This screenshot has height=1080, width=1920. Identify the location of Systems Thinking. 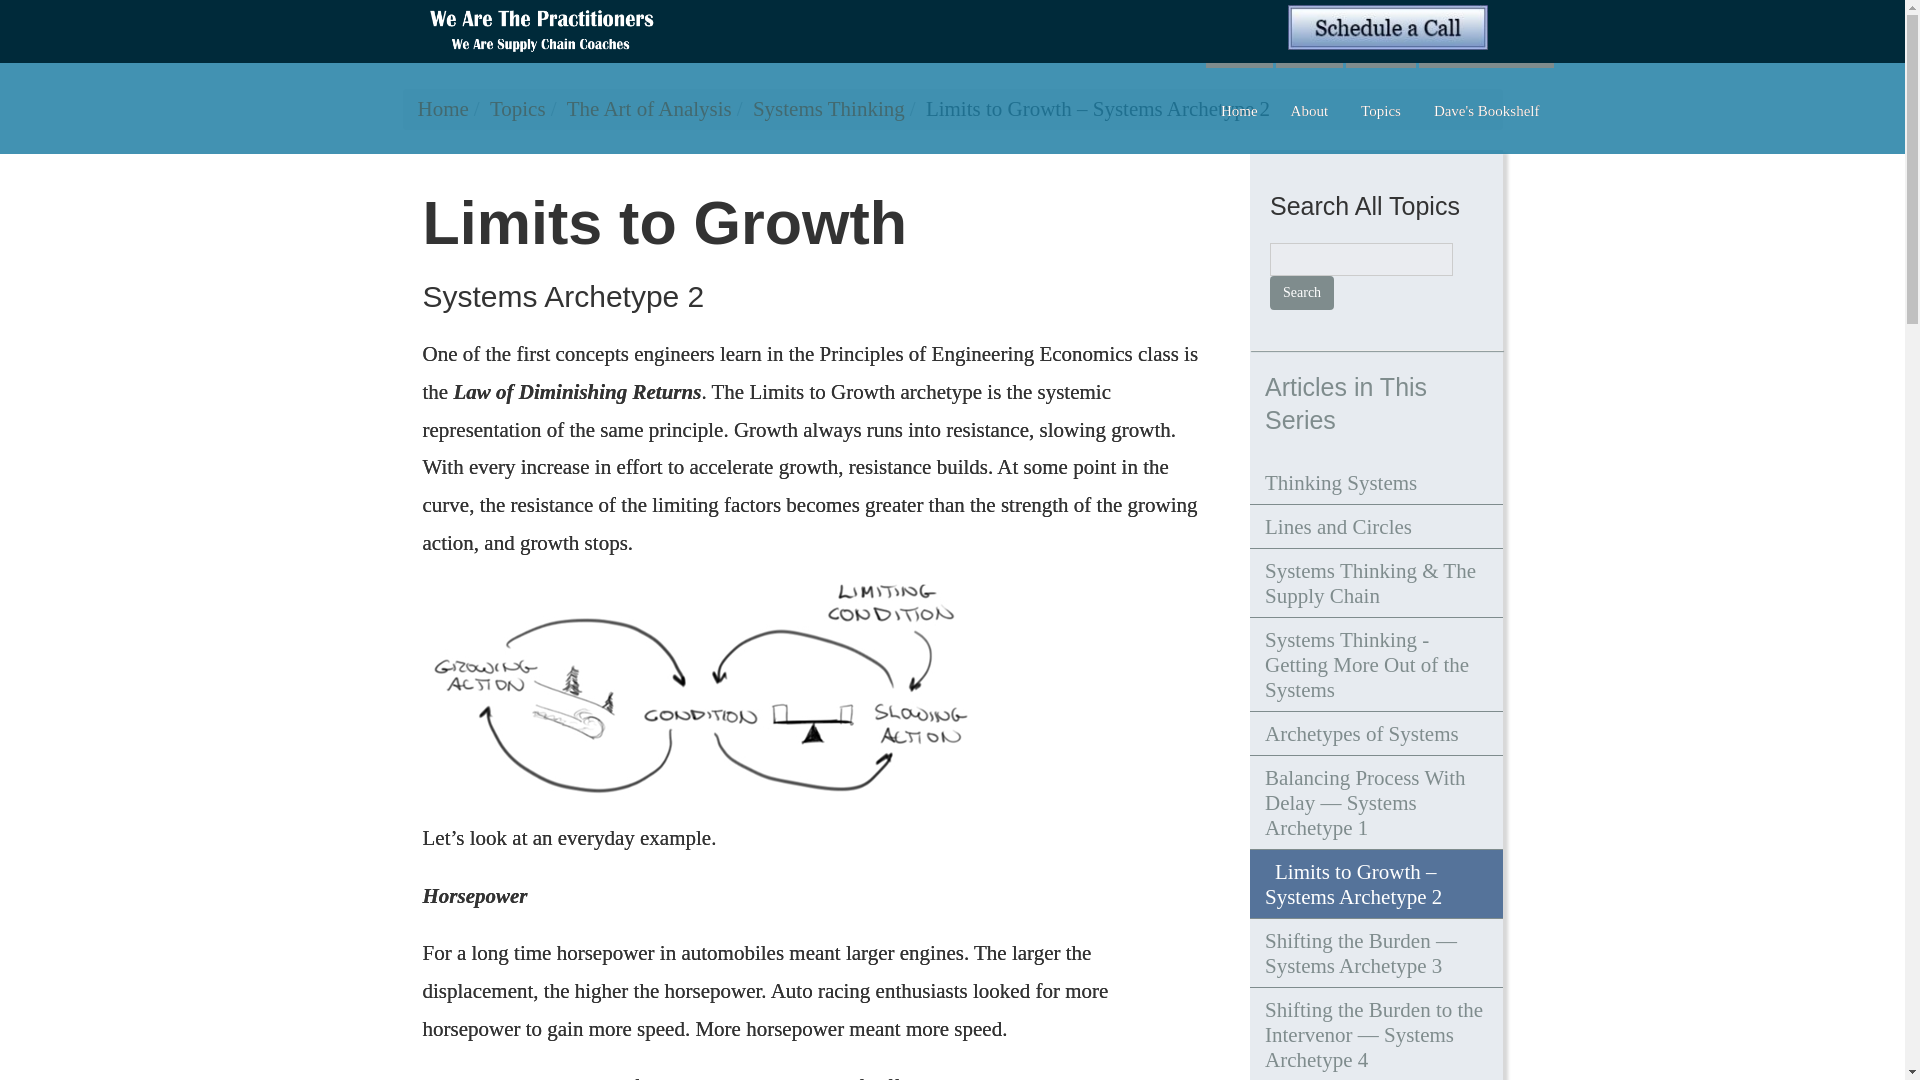
(828, 108).